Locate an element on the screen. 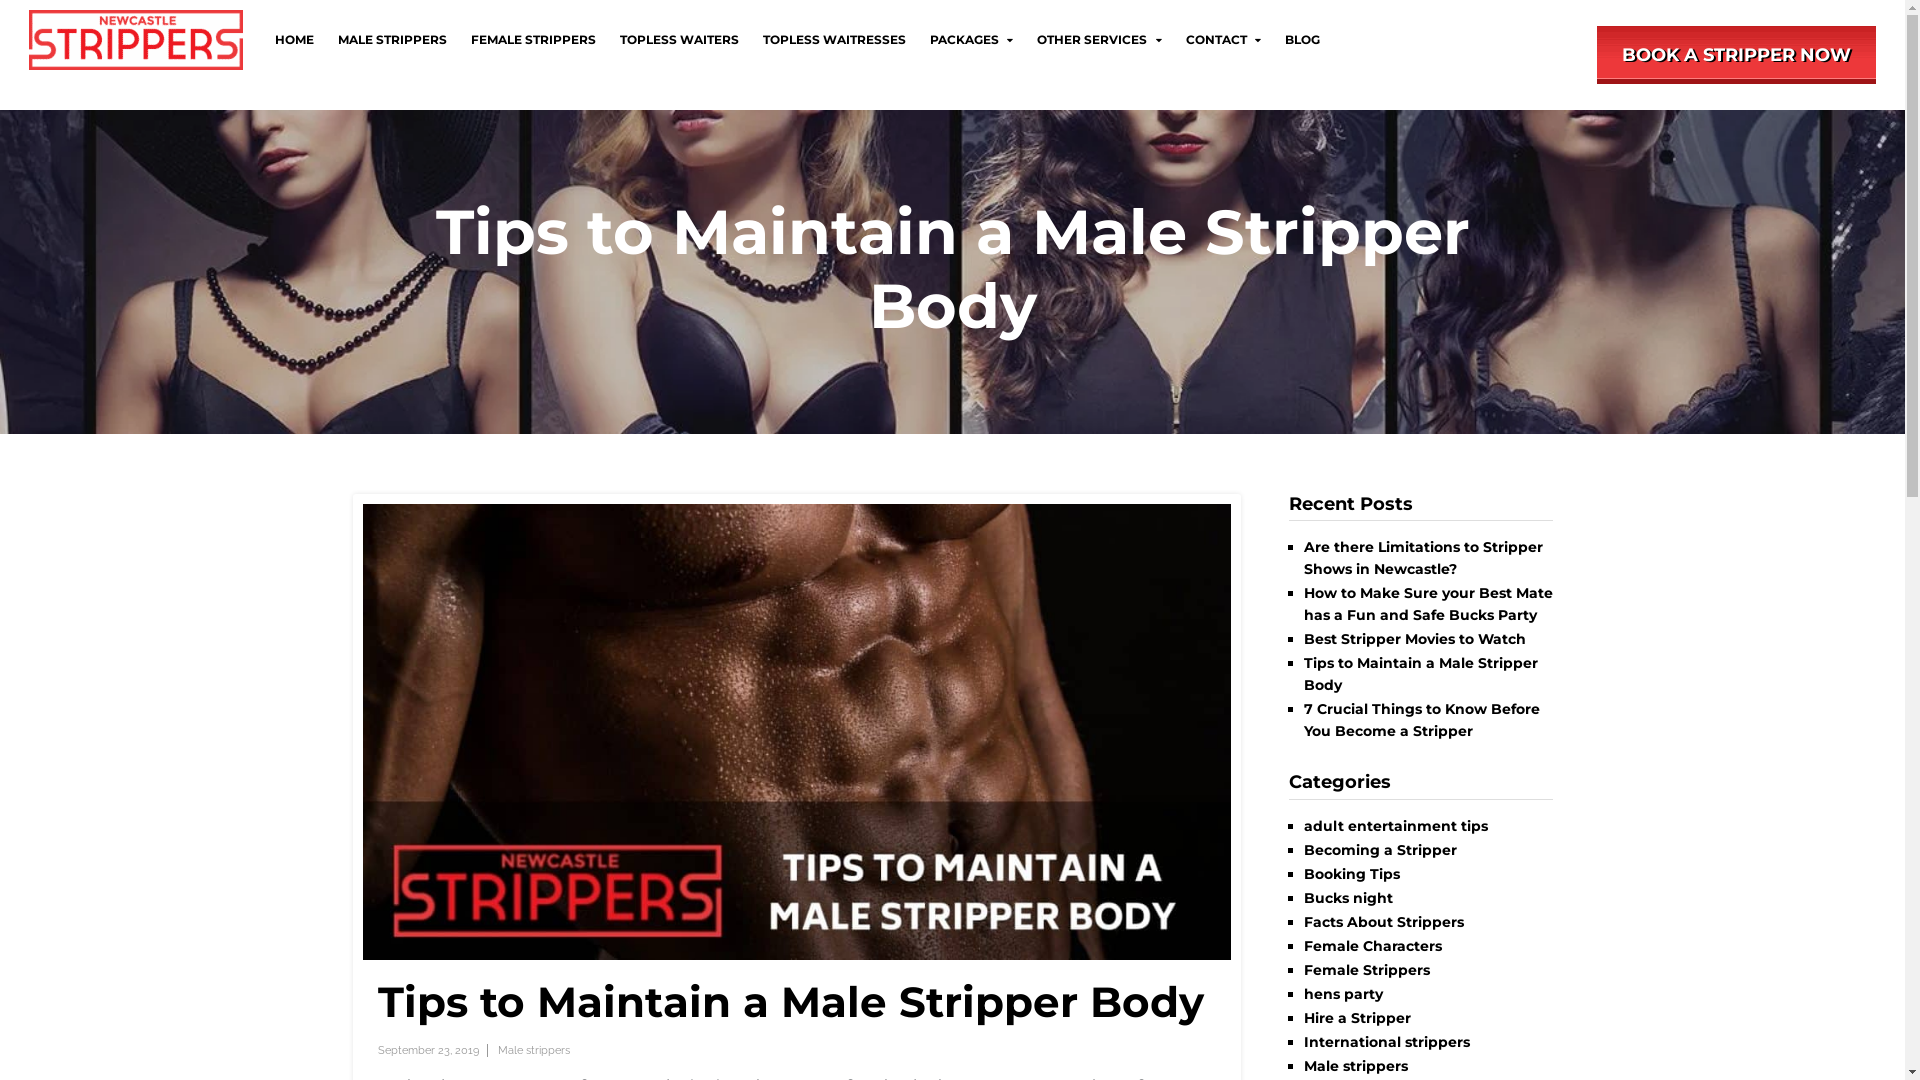 Image resolution: width=1920 pixels, height=1080 pixels. Becoming a Stripper is located at coordinates (1380, 850).